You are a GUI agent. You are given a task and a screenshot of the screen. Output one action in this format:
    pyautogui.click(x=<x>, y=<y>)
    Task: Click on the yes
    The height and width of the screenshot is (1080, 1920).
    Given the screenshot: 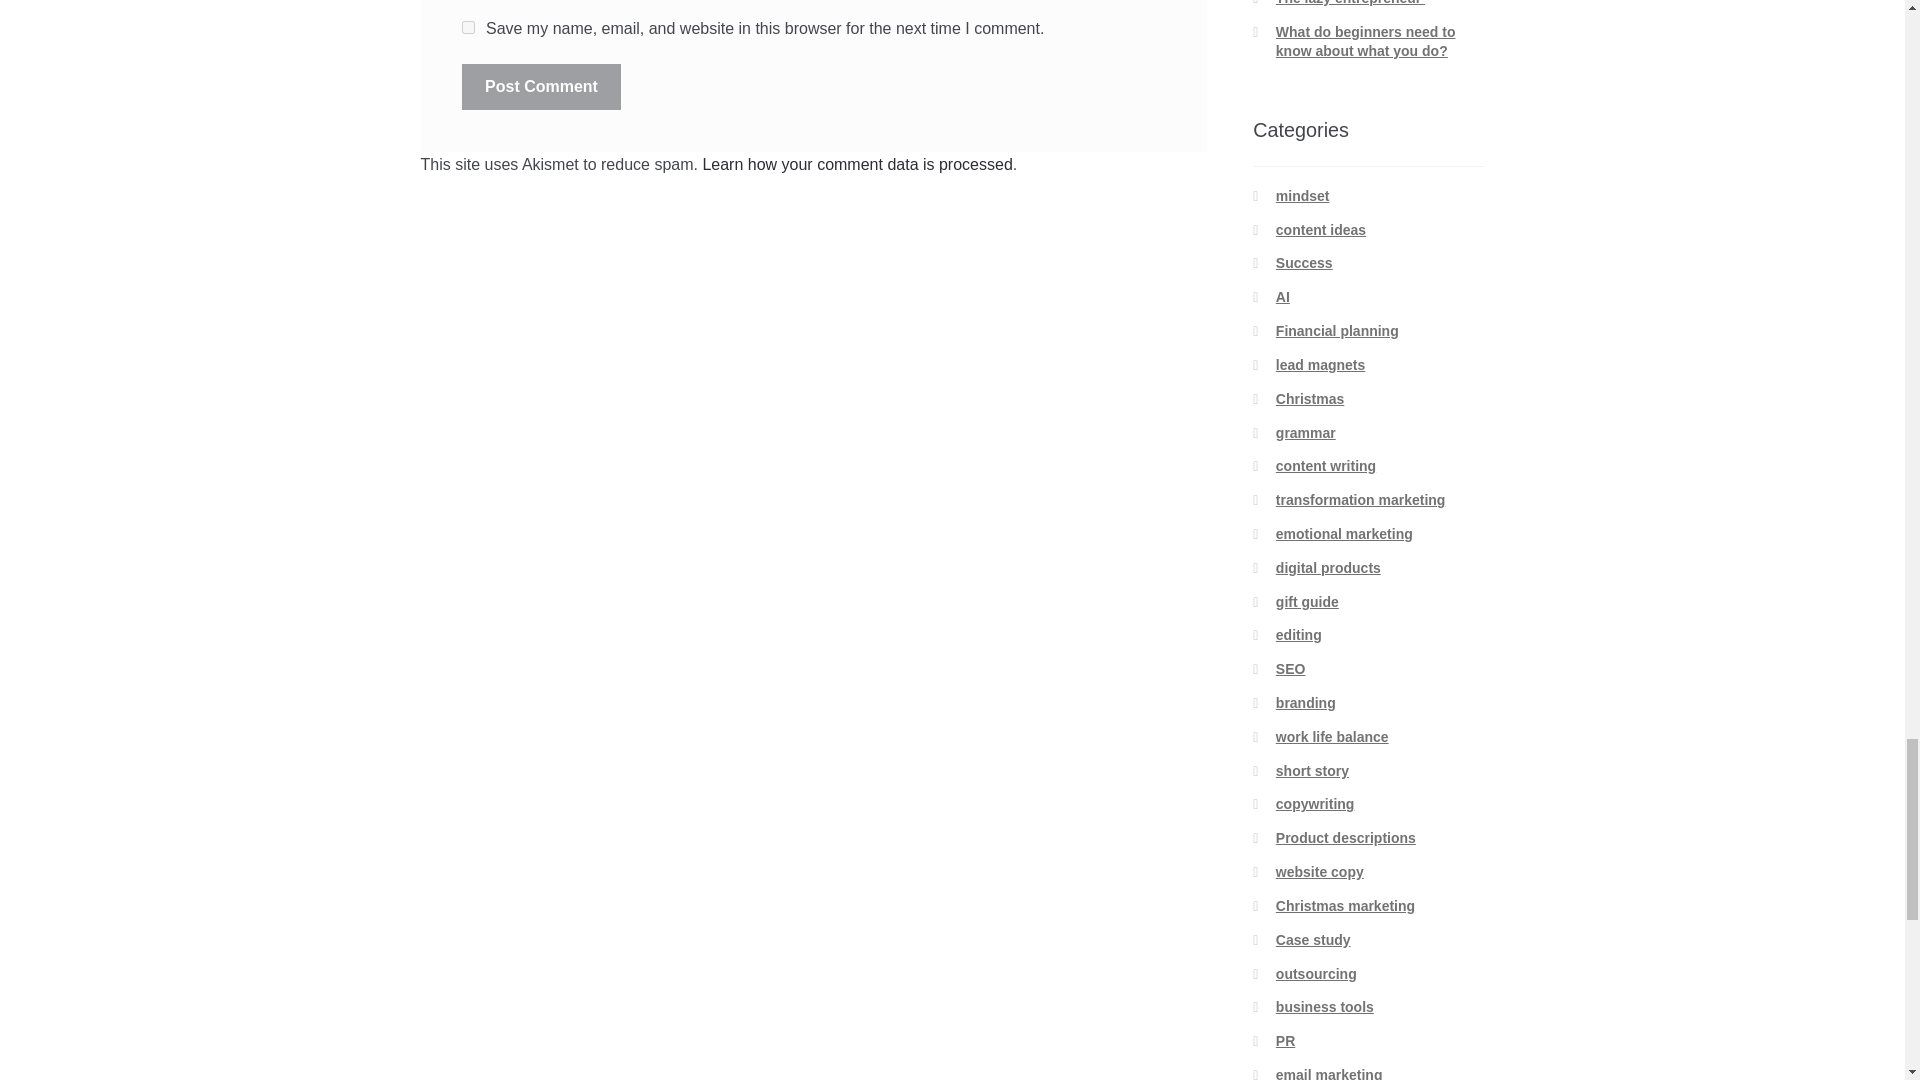 What is the action you would take?
    pyautogui.click(x=468, y=26)
    